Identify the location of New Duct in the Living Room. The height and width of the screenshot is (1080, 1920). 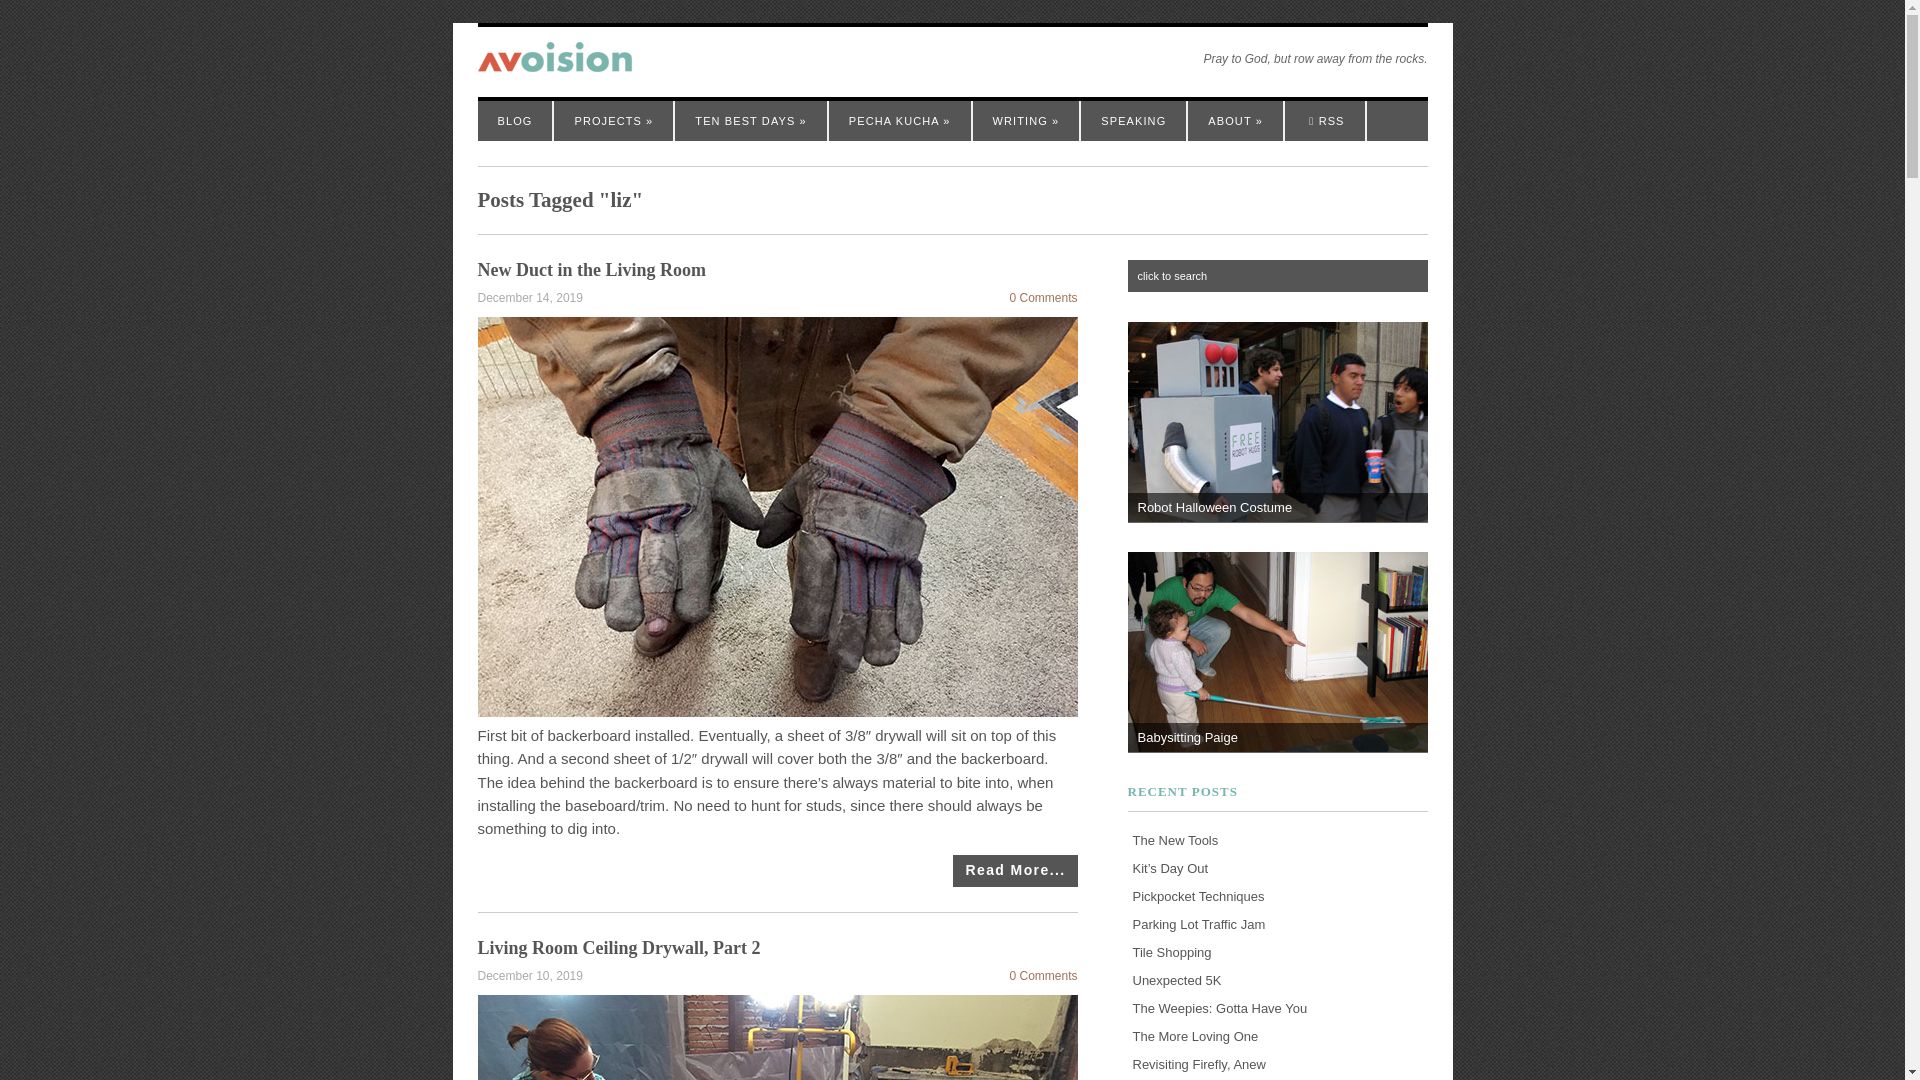
(592, 270).